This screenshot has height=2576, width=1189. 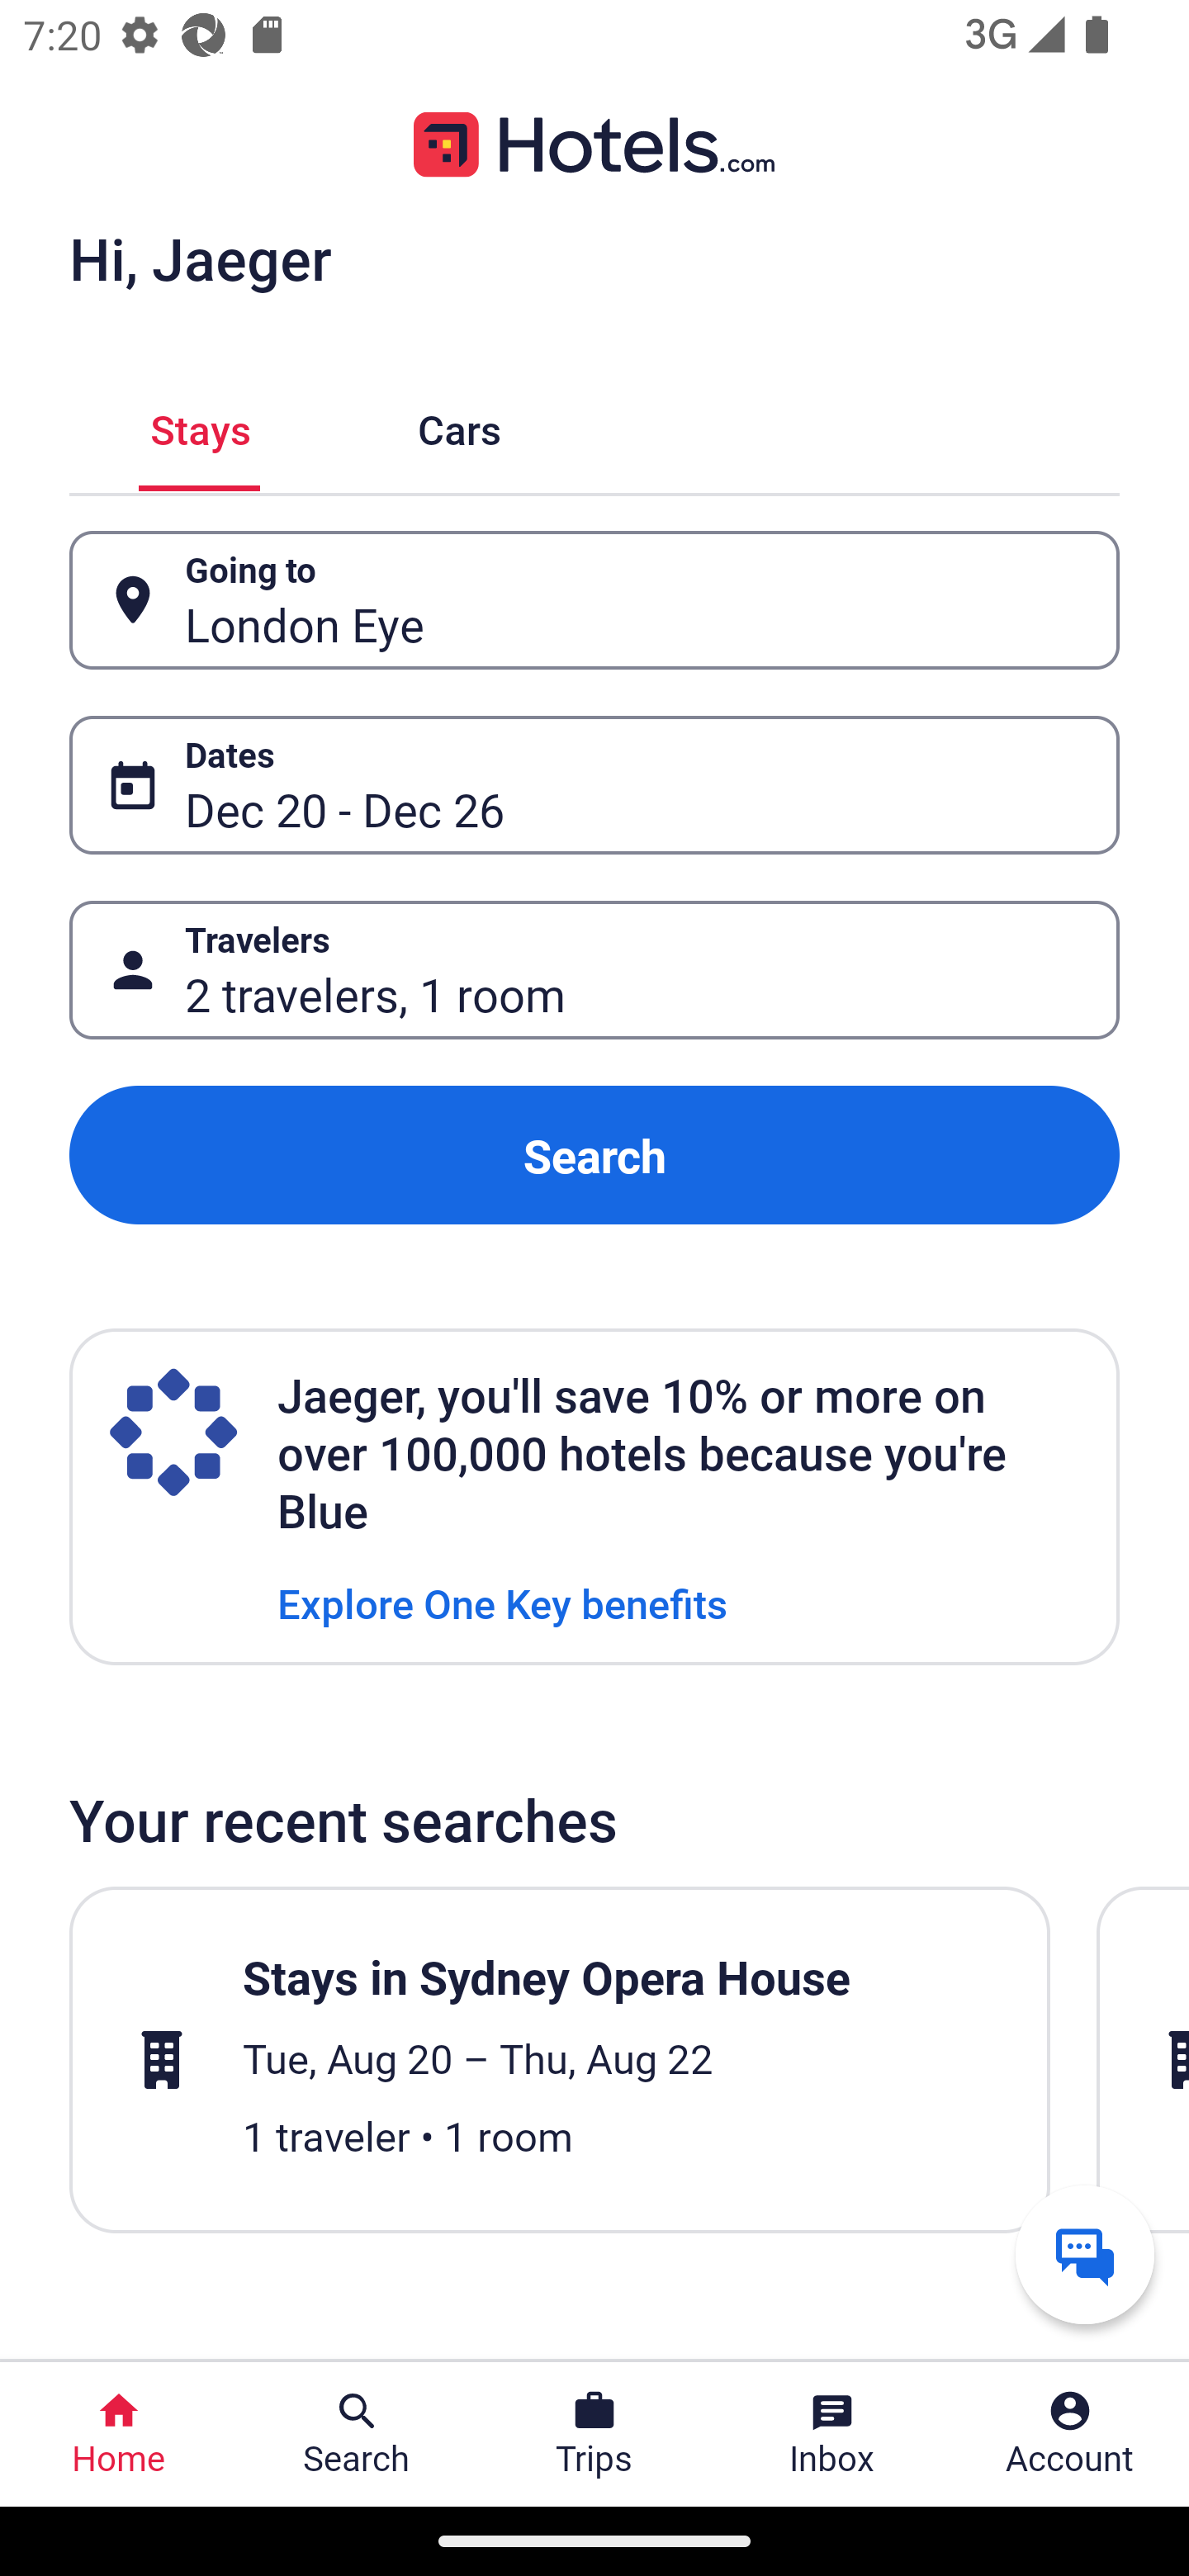 What do you see at coordinates (200, 258) in the screenshot?
I see `Hi, Jaeger` at bounding box center [200, 258].